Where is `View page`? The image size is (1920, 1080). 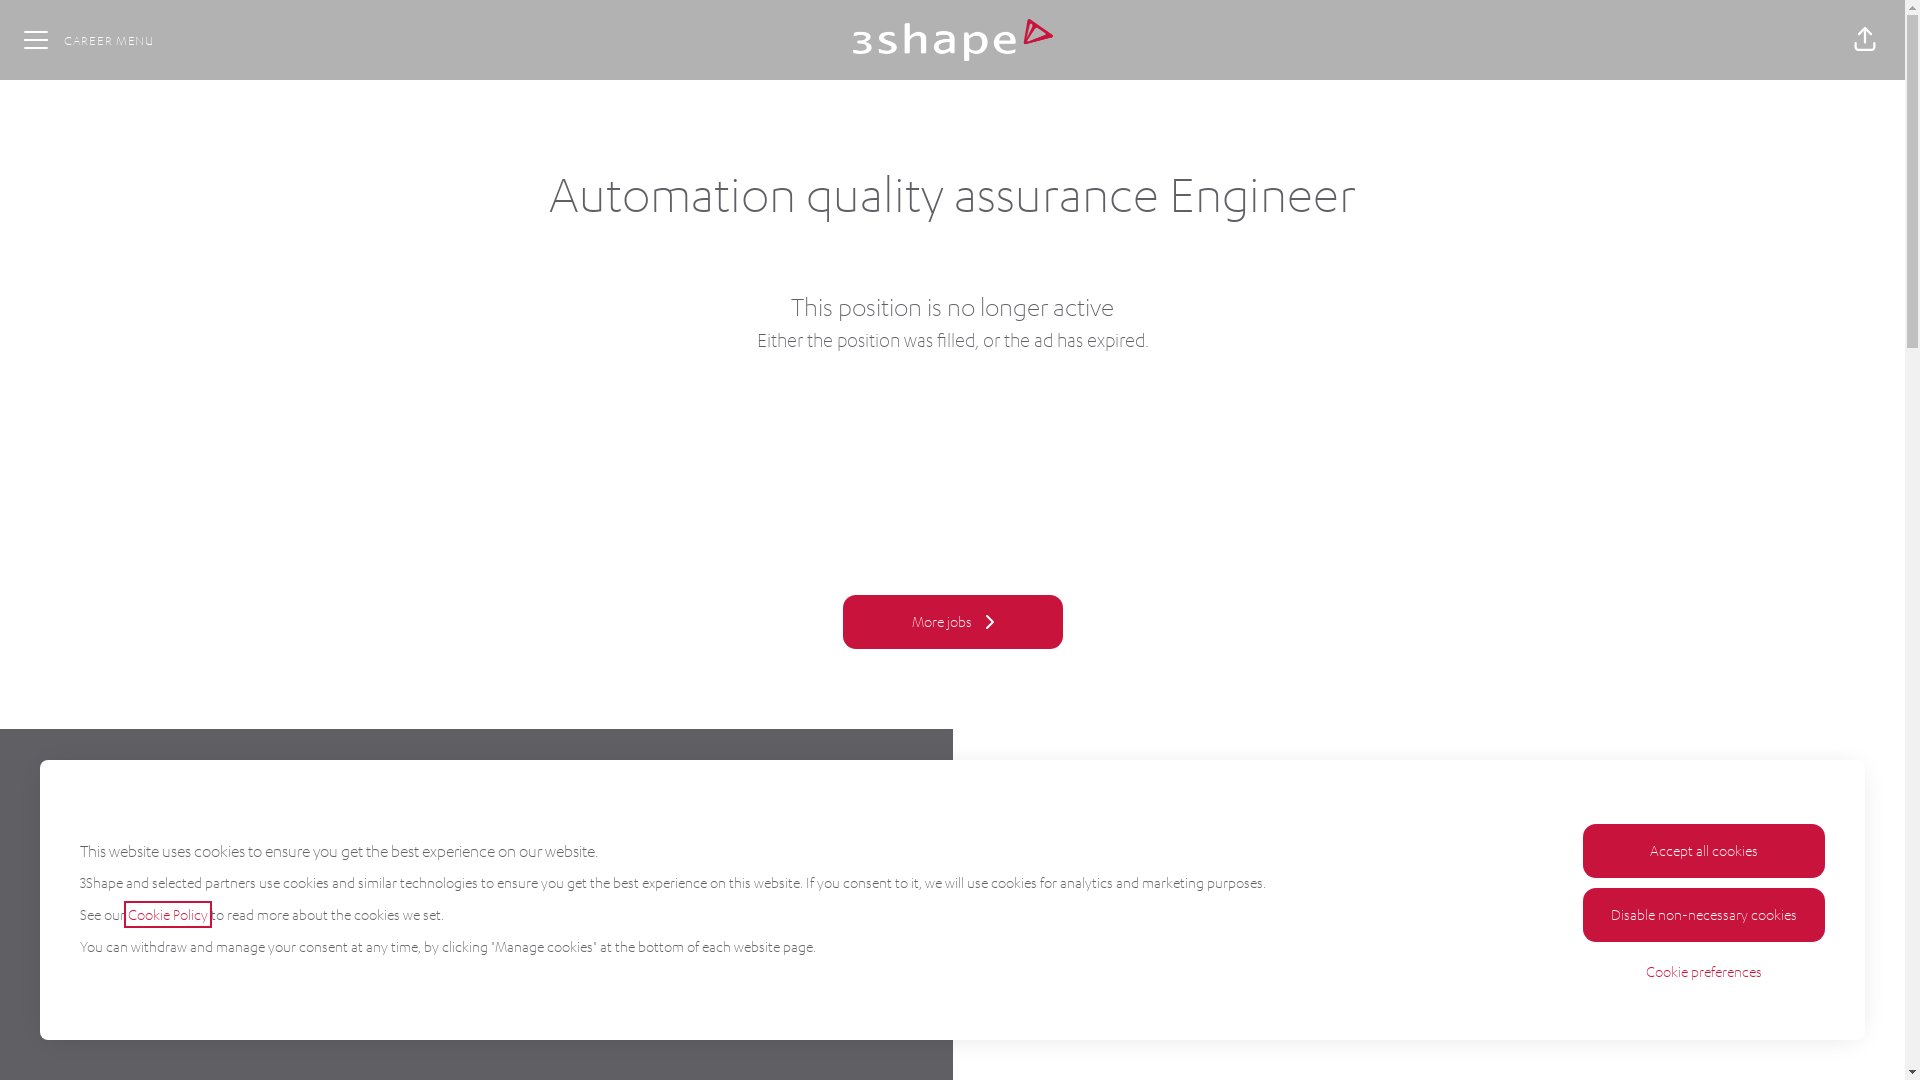
View page is located at coordinates (476, 984).